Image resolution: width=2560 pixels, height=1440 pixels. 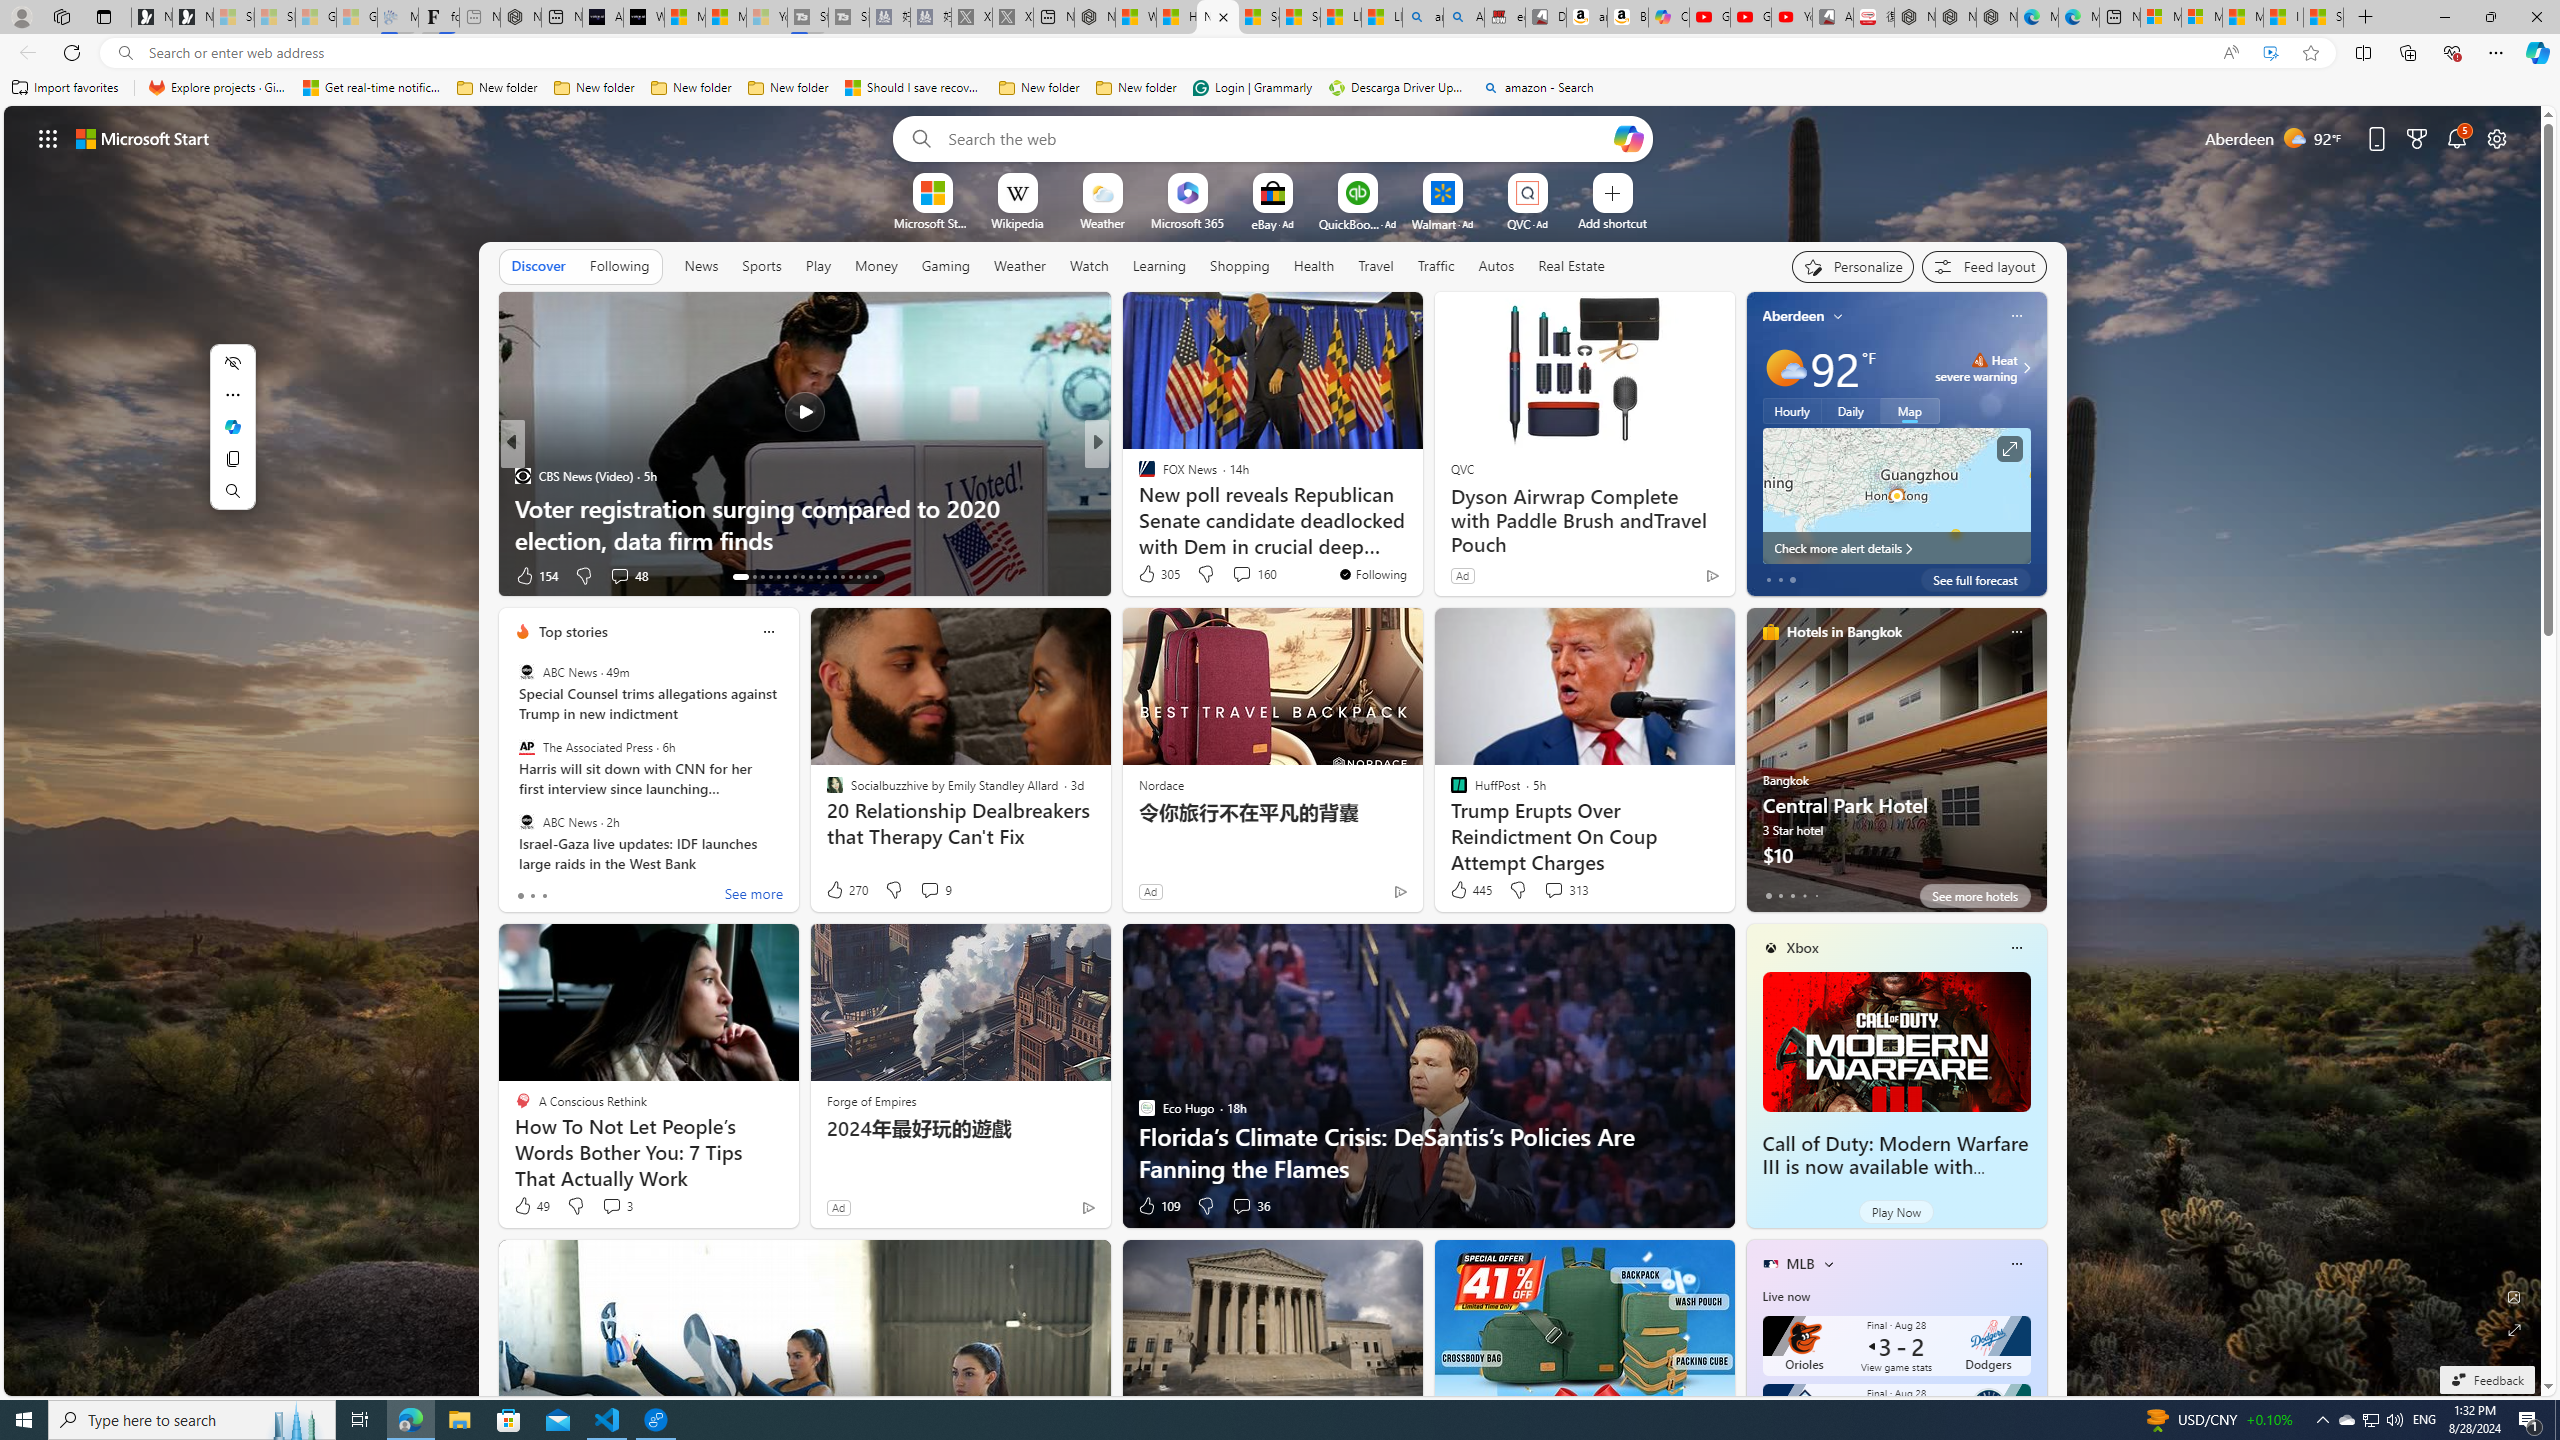 I want to click on AutomationID: tab-13, so click(x=734, y=577).